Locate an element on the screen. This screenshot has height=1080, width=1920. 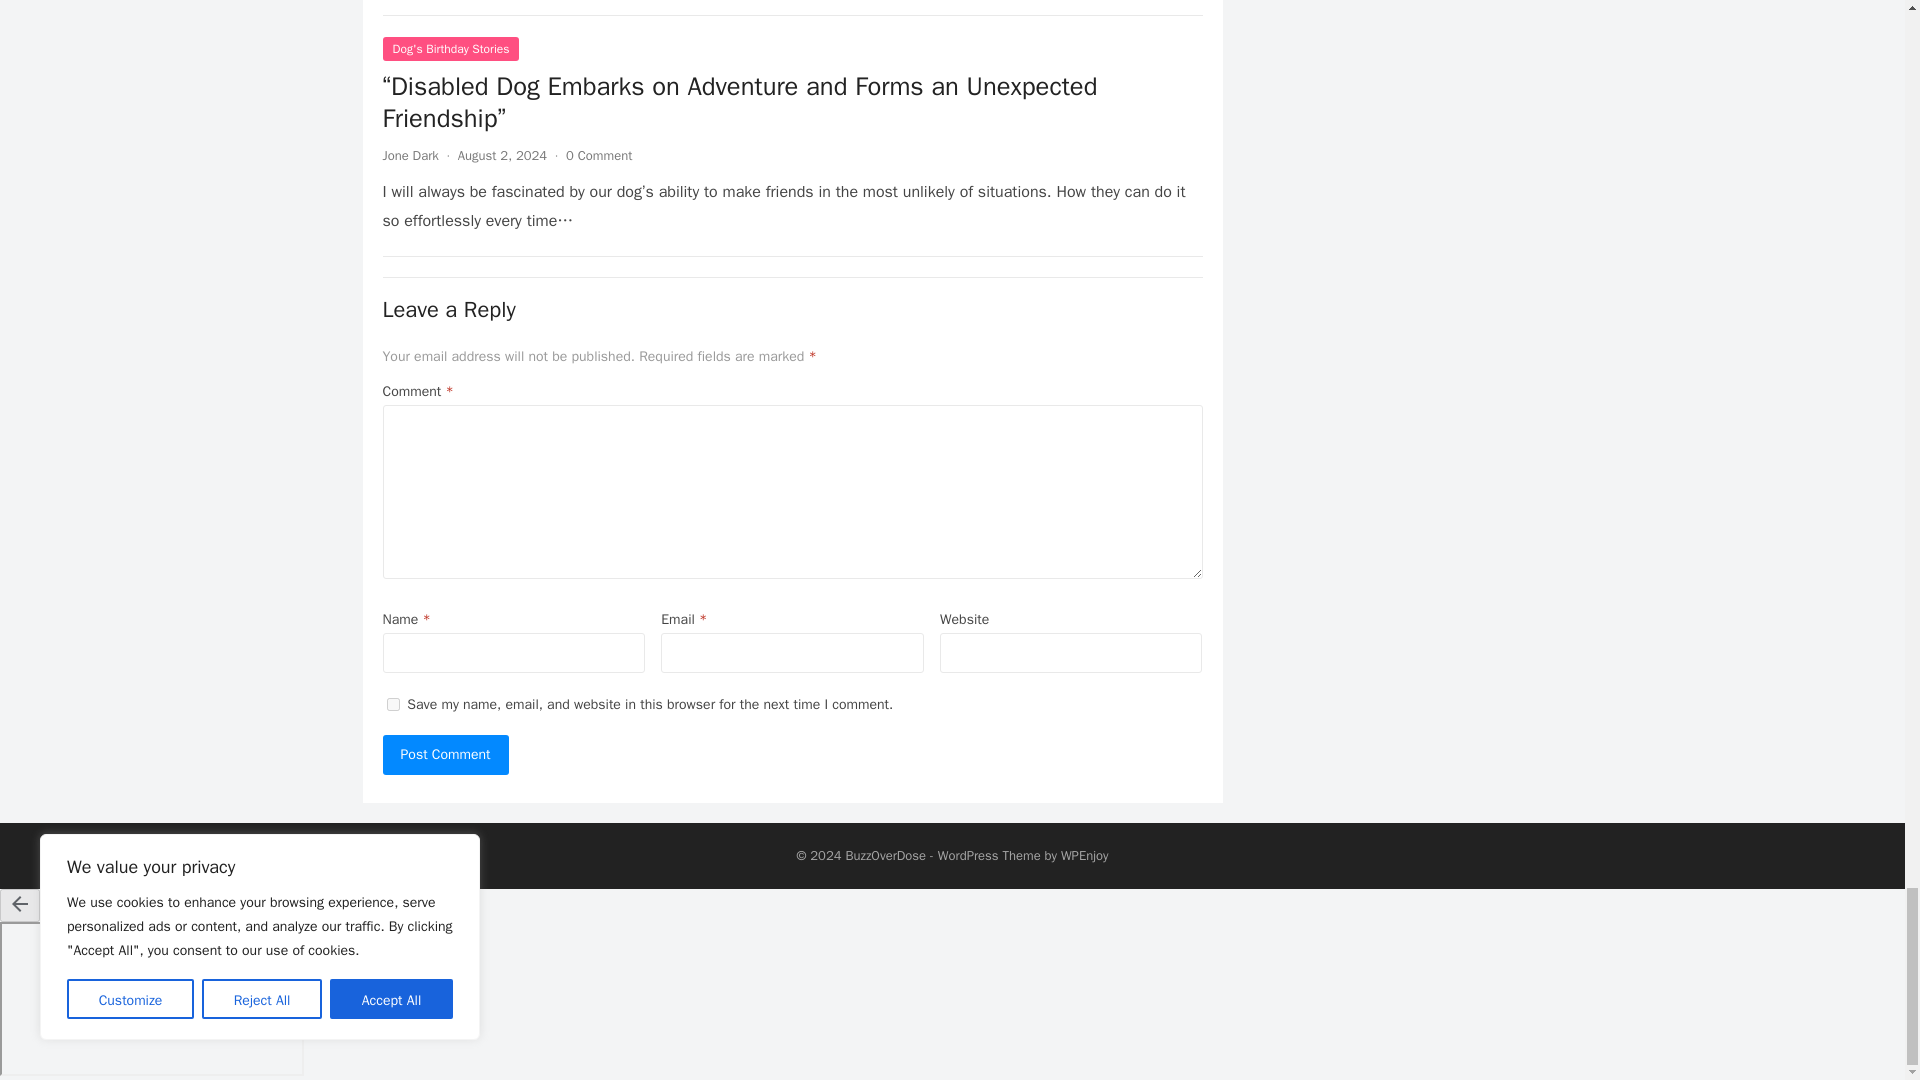
yes is located at coordinates (392, 704).